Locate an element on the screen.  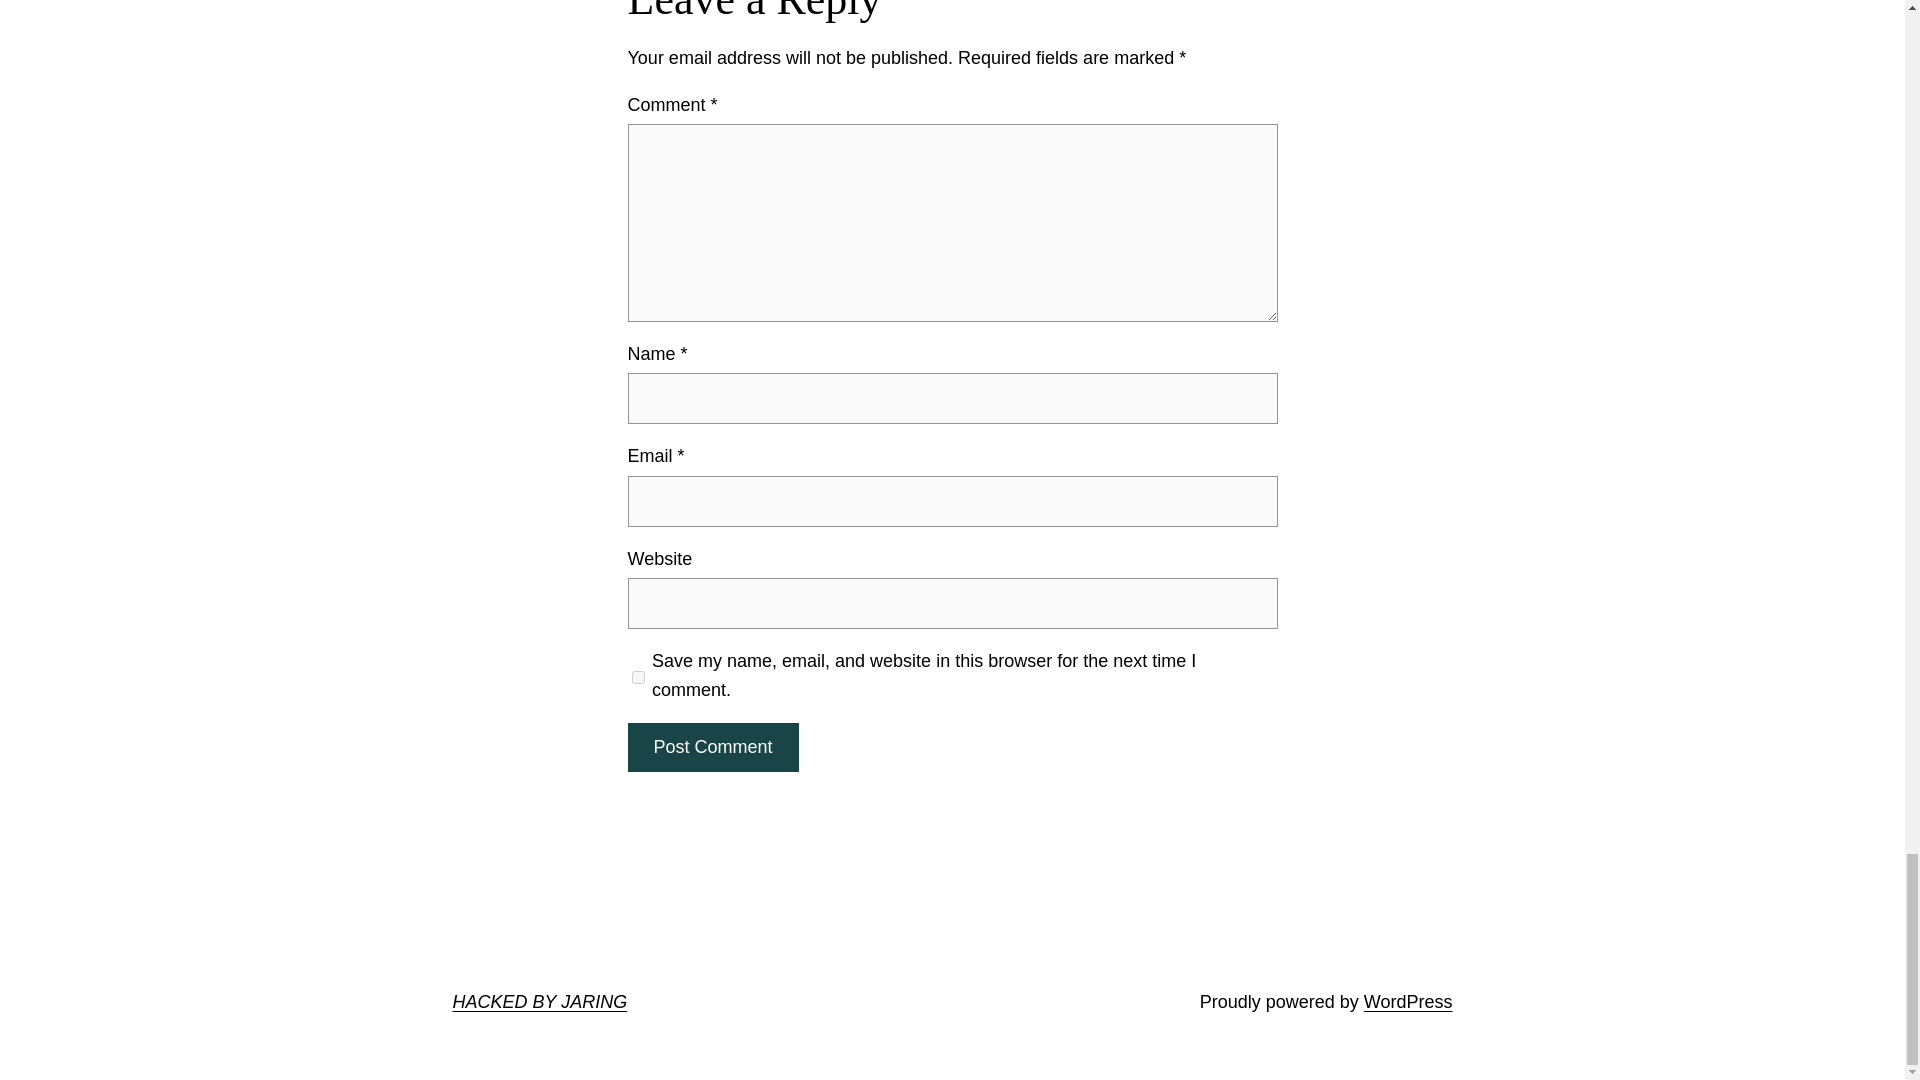
Post Comment is located at coordinates (712, 747).